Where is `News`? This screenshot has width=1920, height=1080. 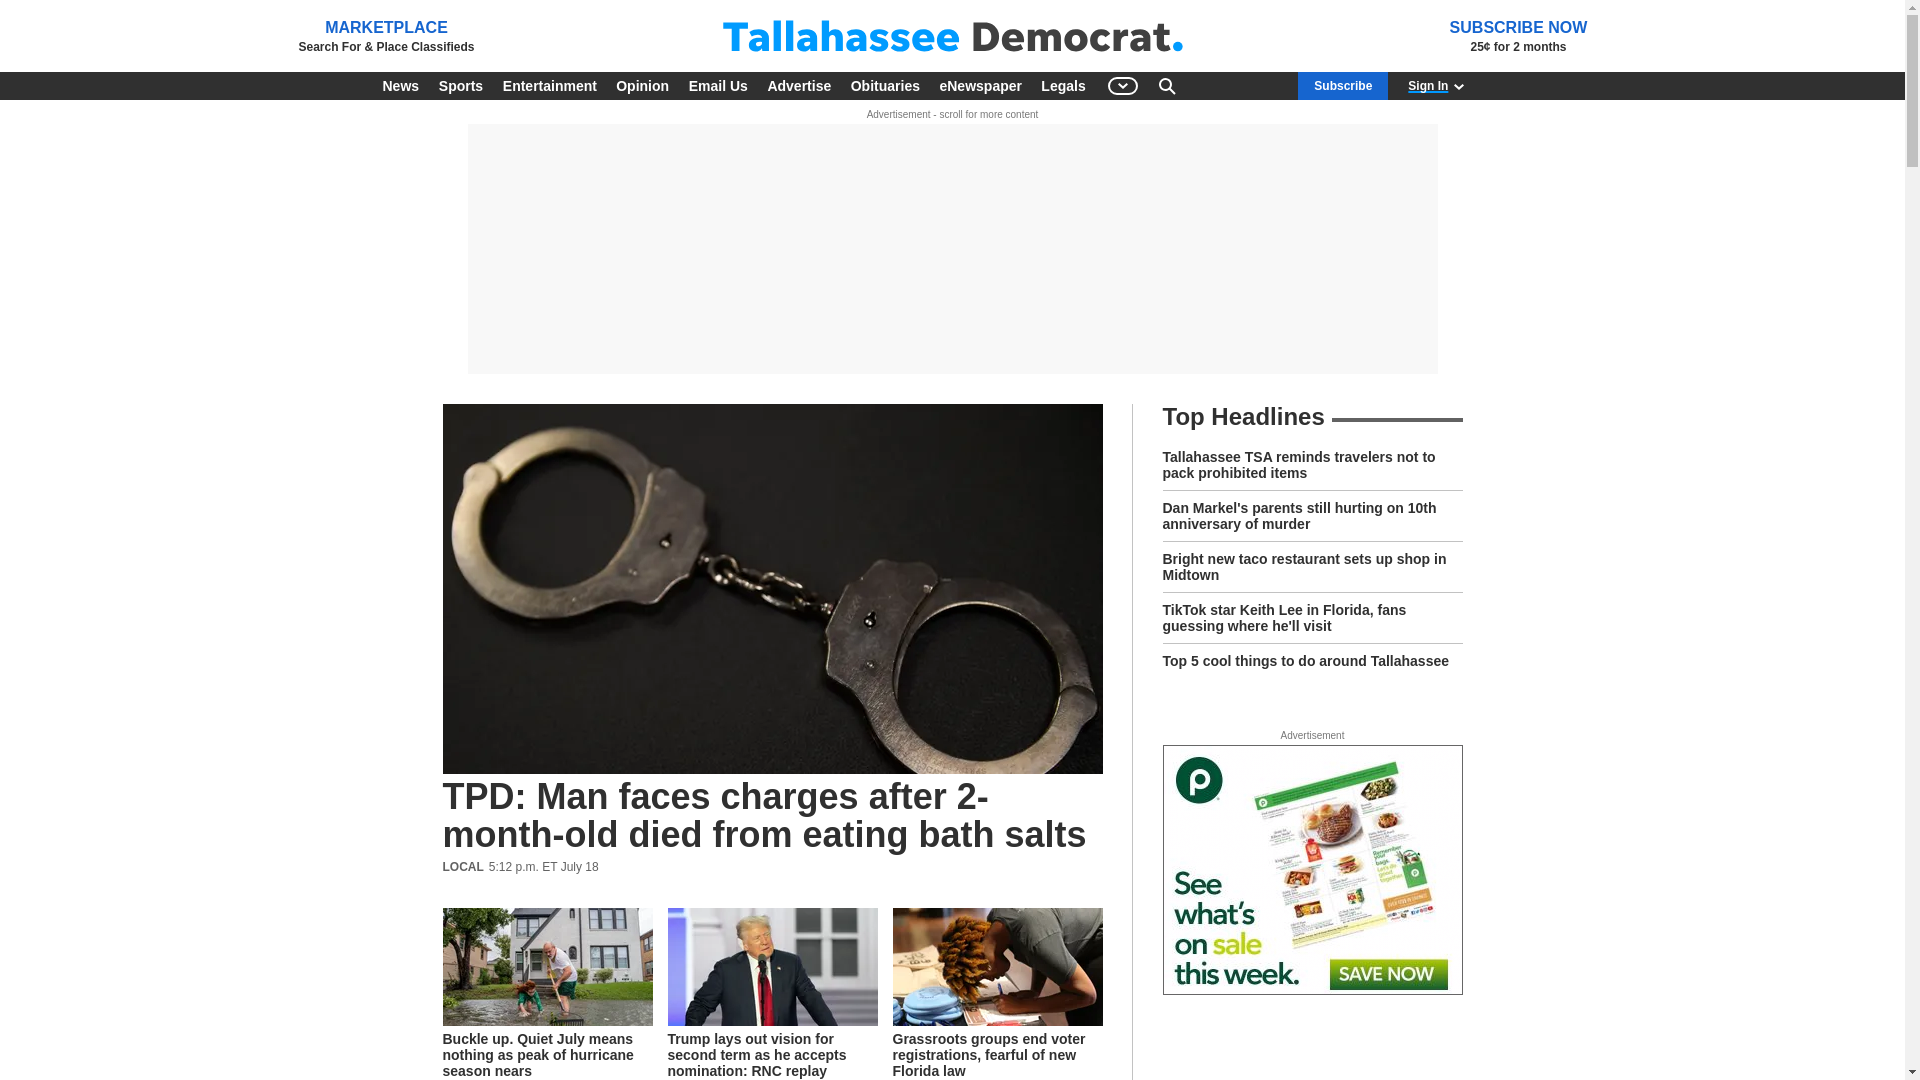 News is located at coordinates (400, 86).